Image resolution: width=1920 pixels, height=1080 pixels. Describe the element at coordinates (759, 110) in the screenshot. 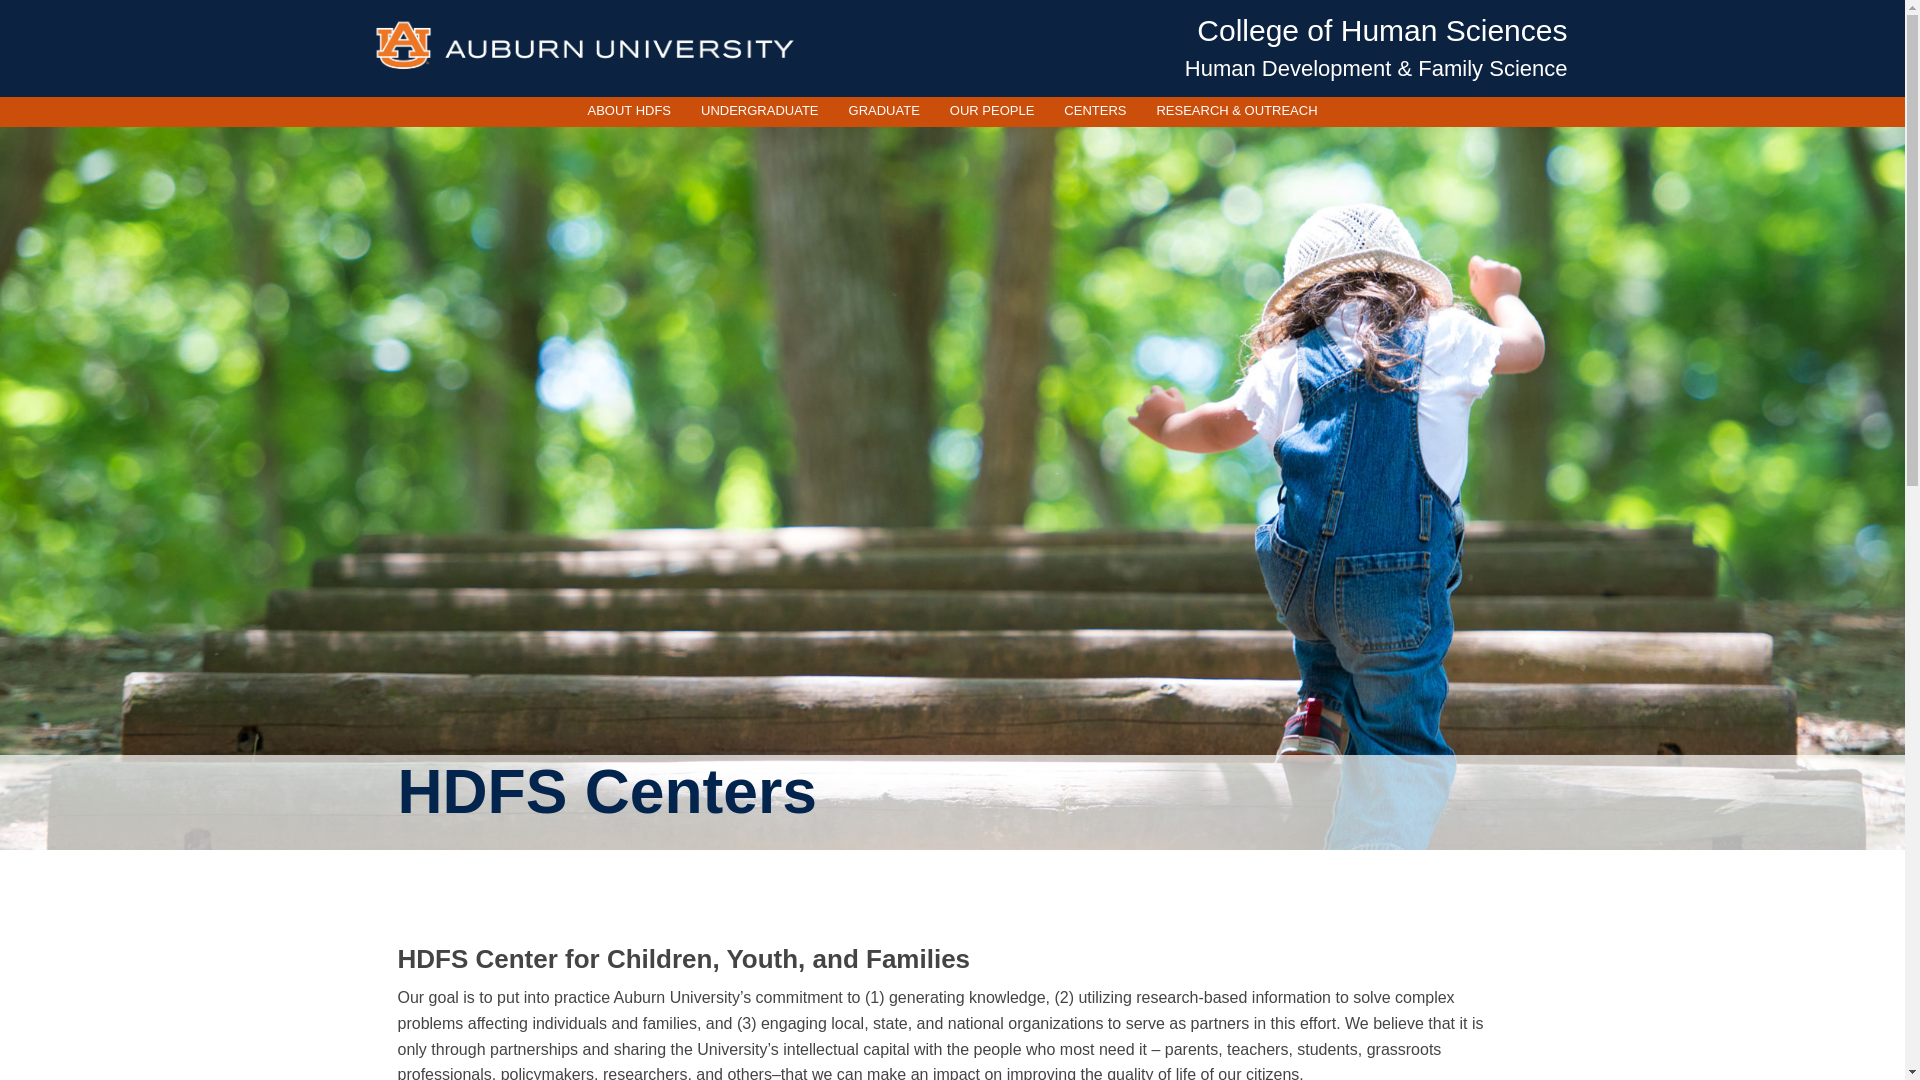

I see `UNDERGRADUATE` at that location.